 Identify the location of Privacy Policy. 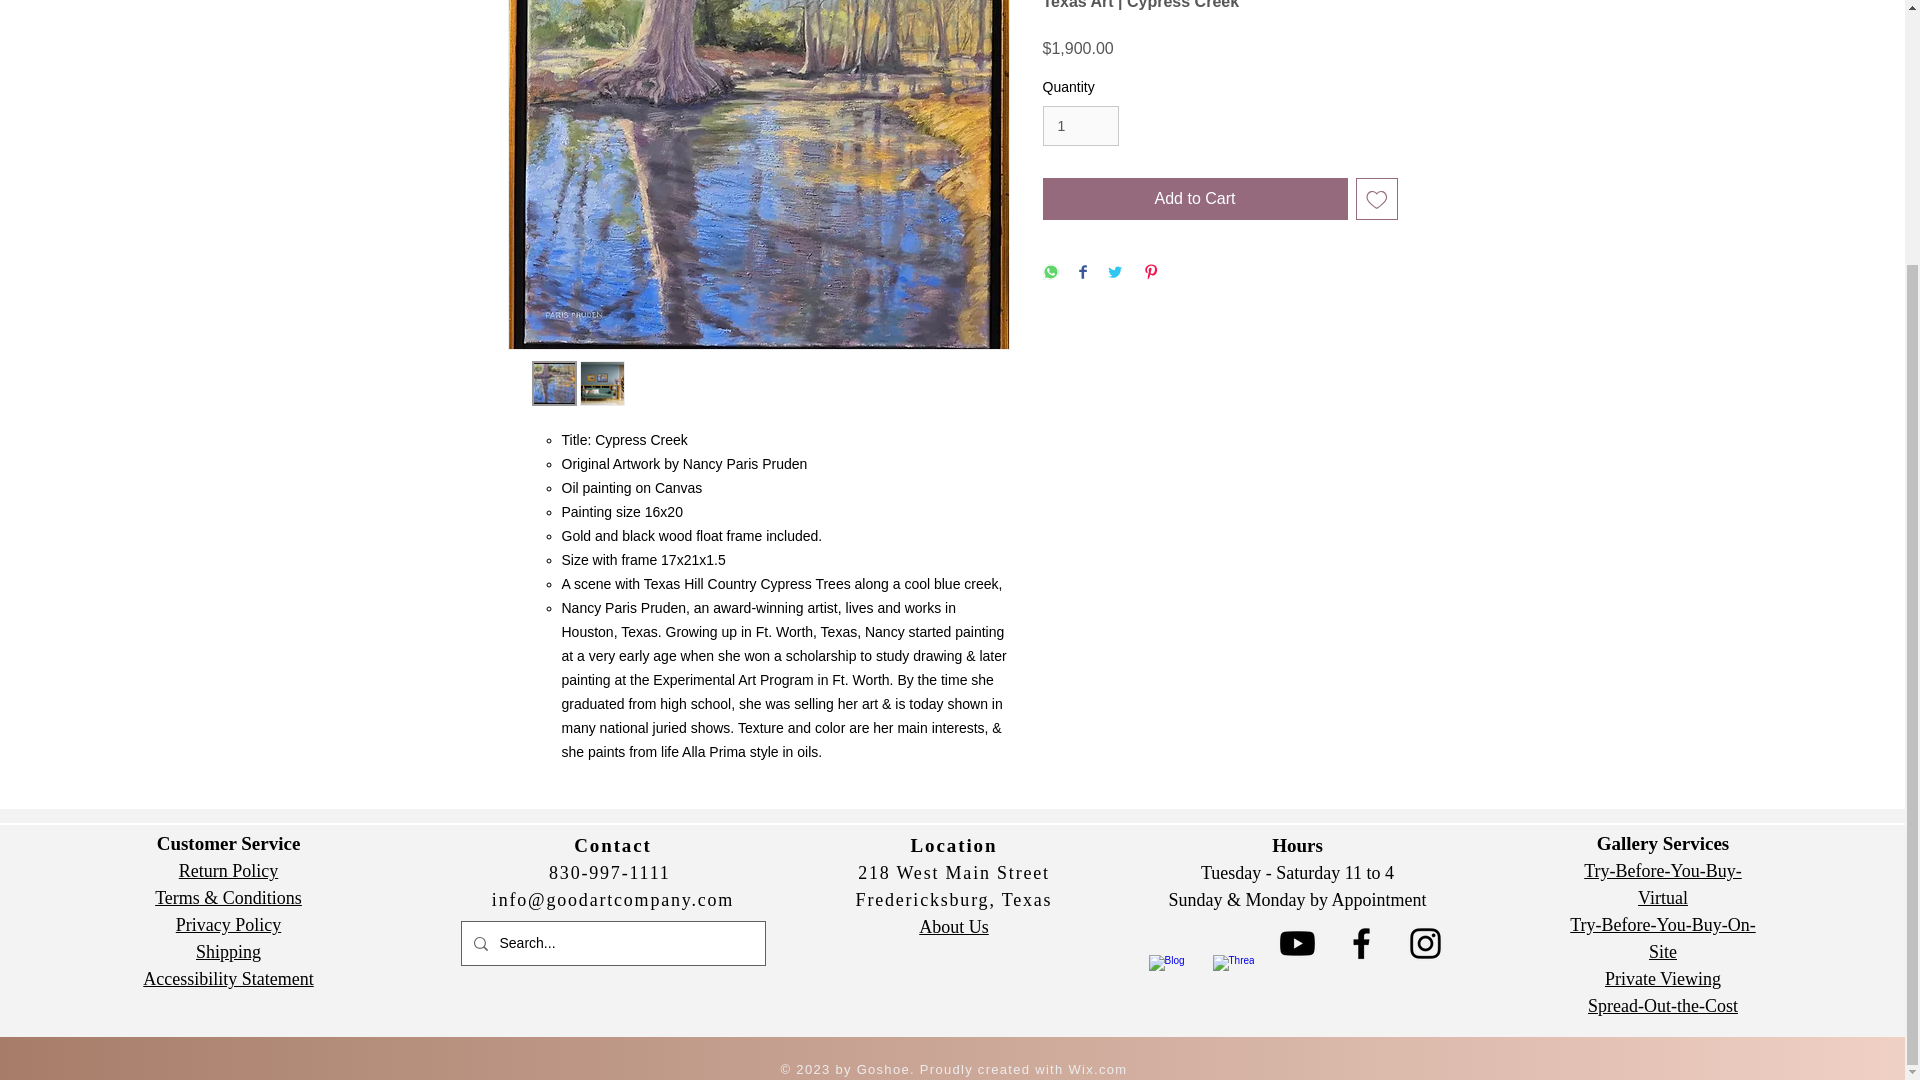
(229, 924).